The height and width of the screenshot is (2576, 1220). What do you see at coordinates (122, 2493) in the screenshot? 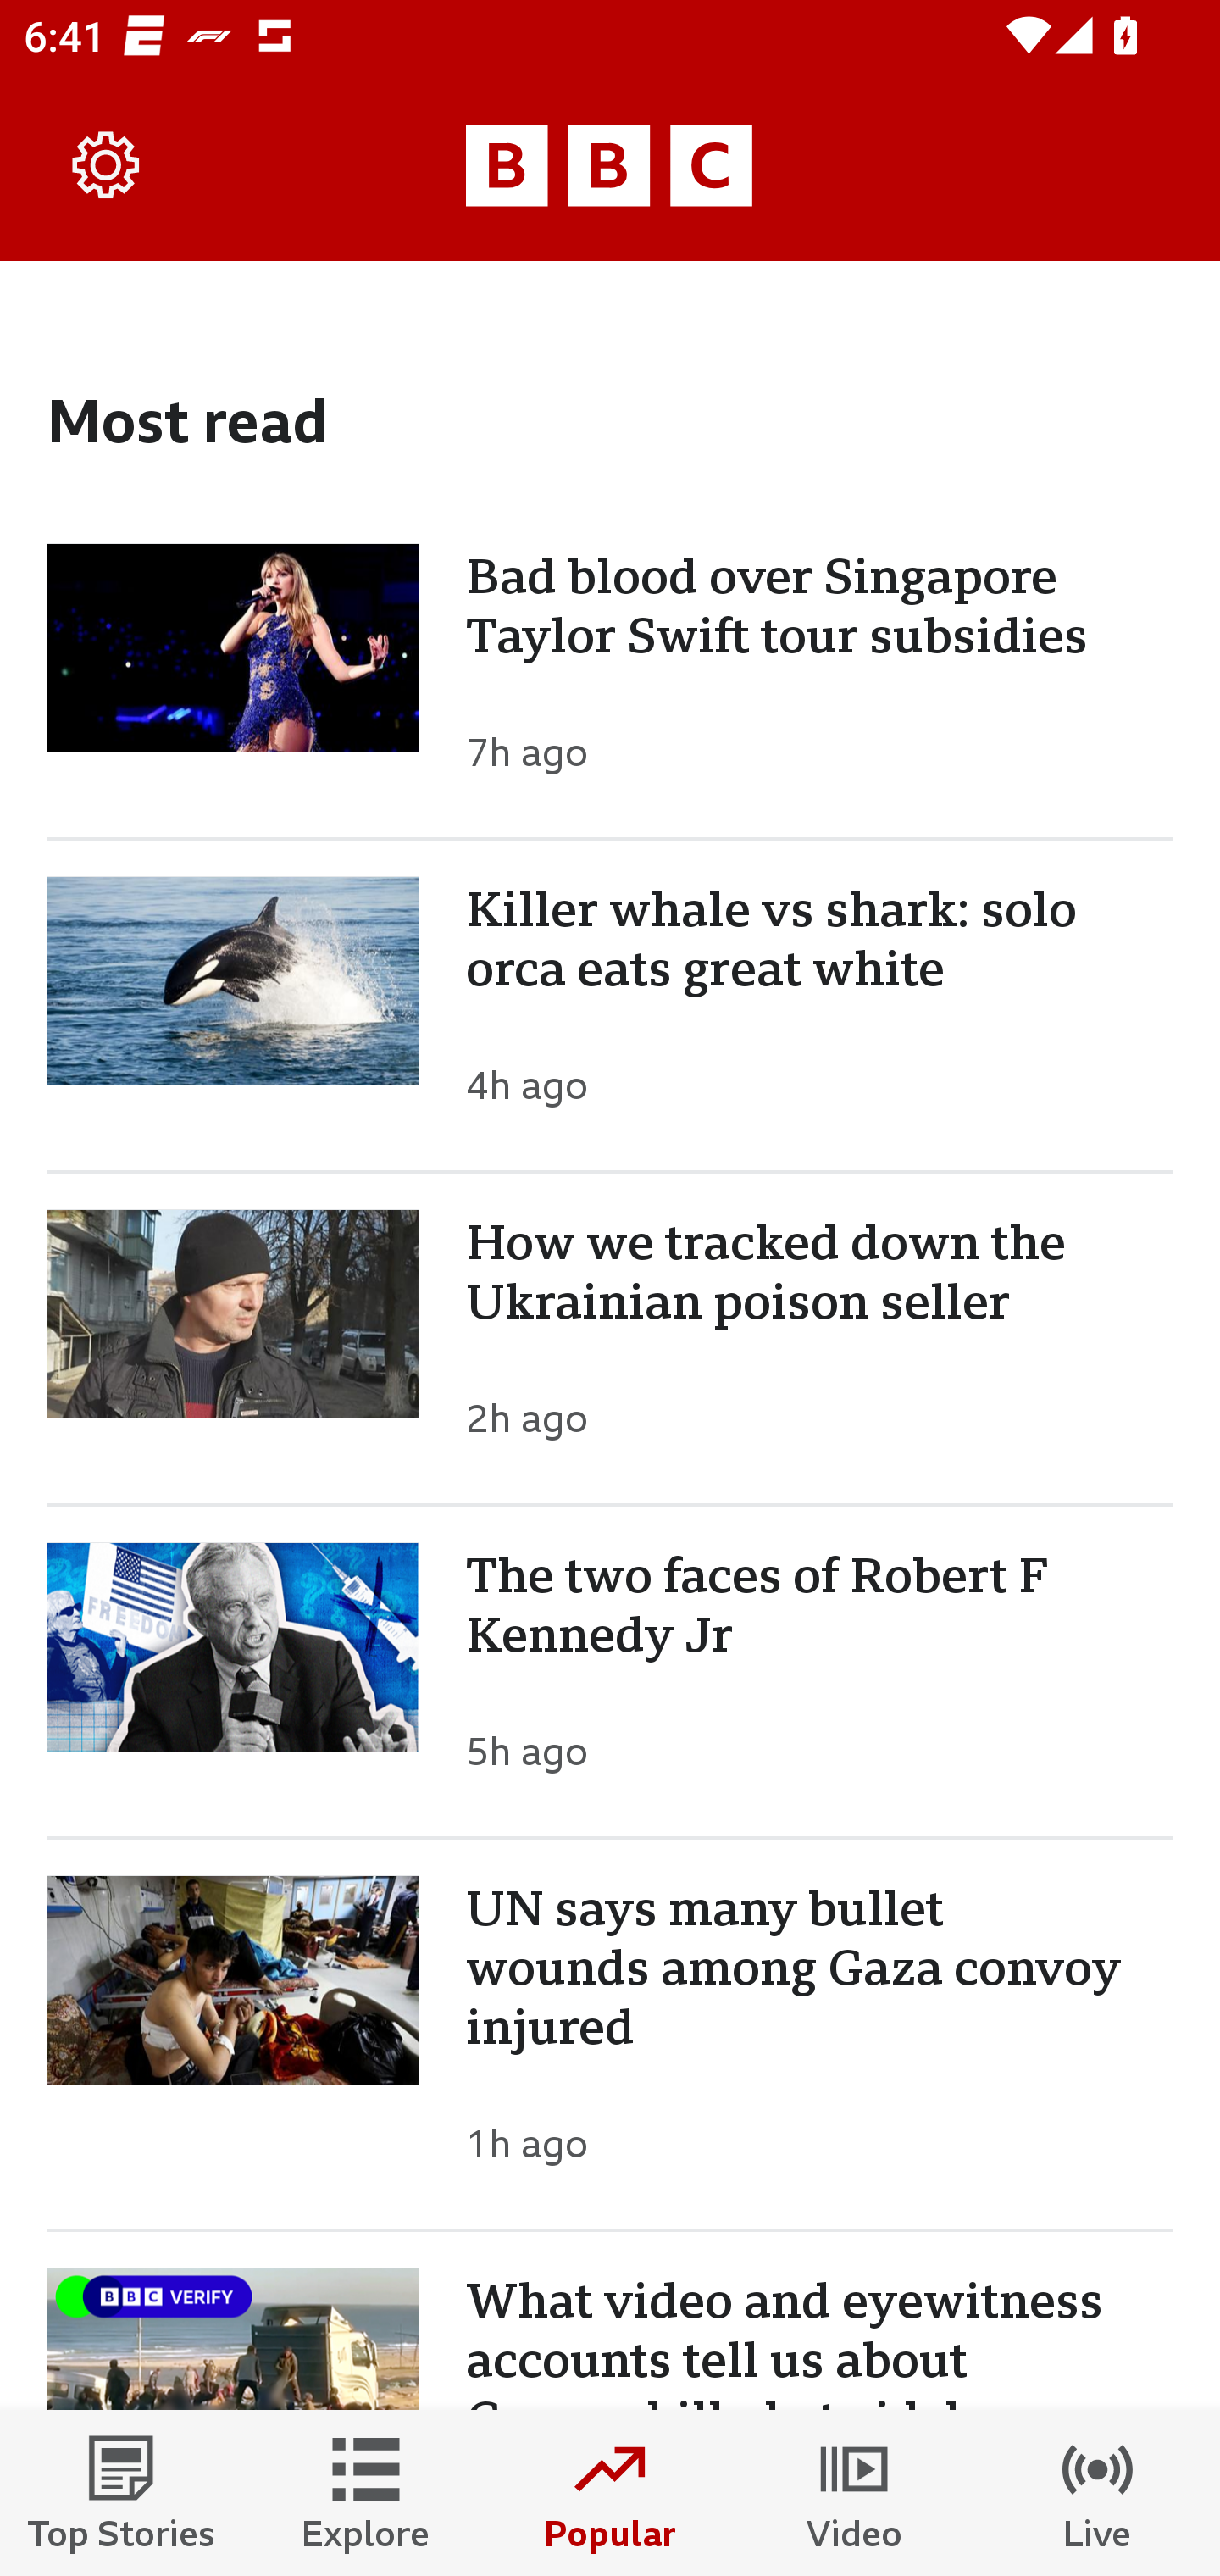
I see `Top Stories` at bounding box center [122, 2493].